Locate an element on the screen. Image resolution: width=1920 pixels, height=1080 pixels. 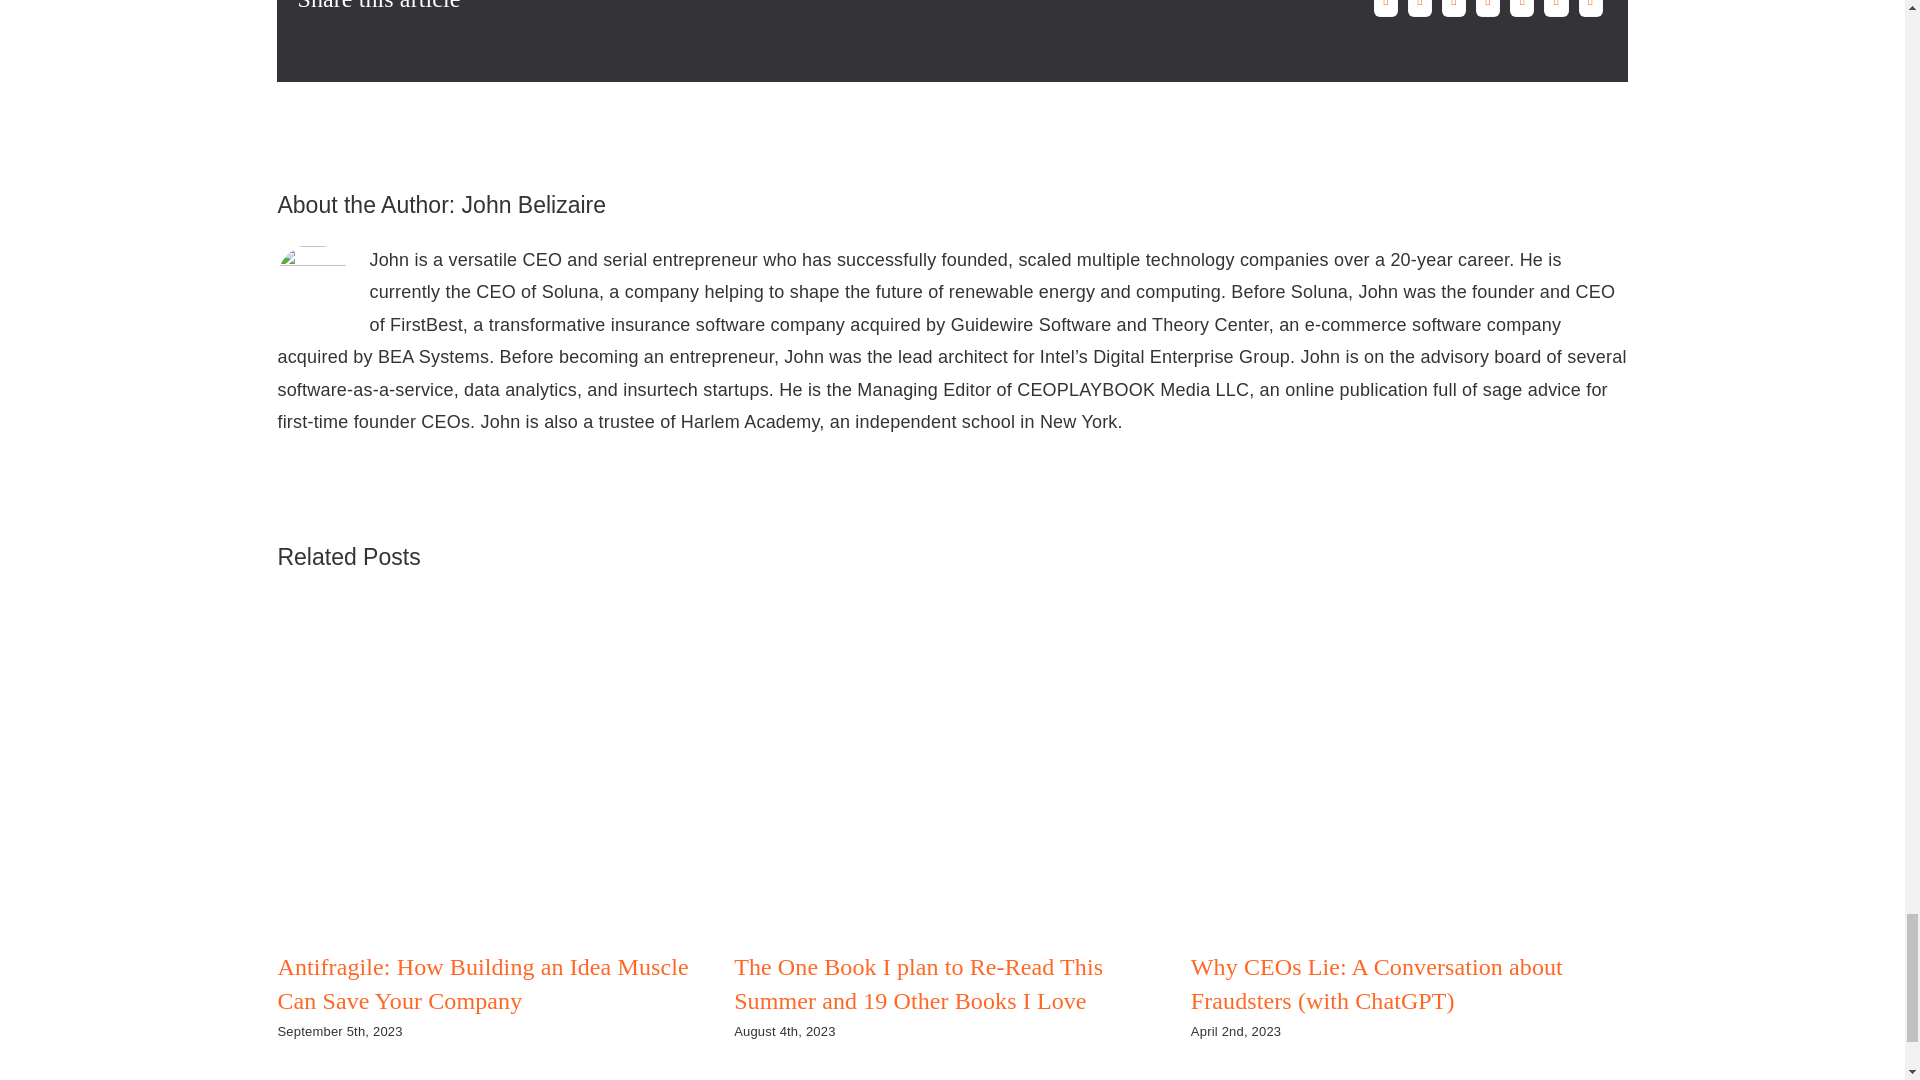
X is located at coordinates (1420, 10).